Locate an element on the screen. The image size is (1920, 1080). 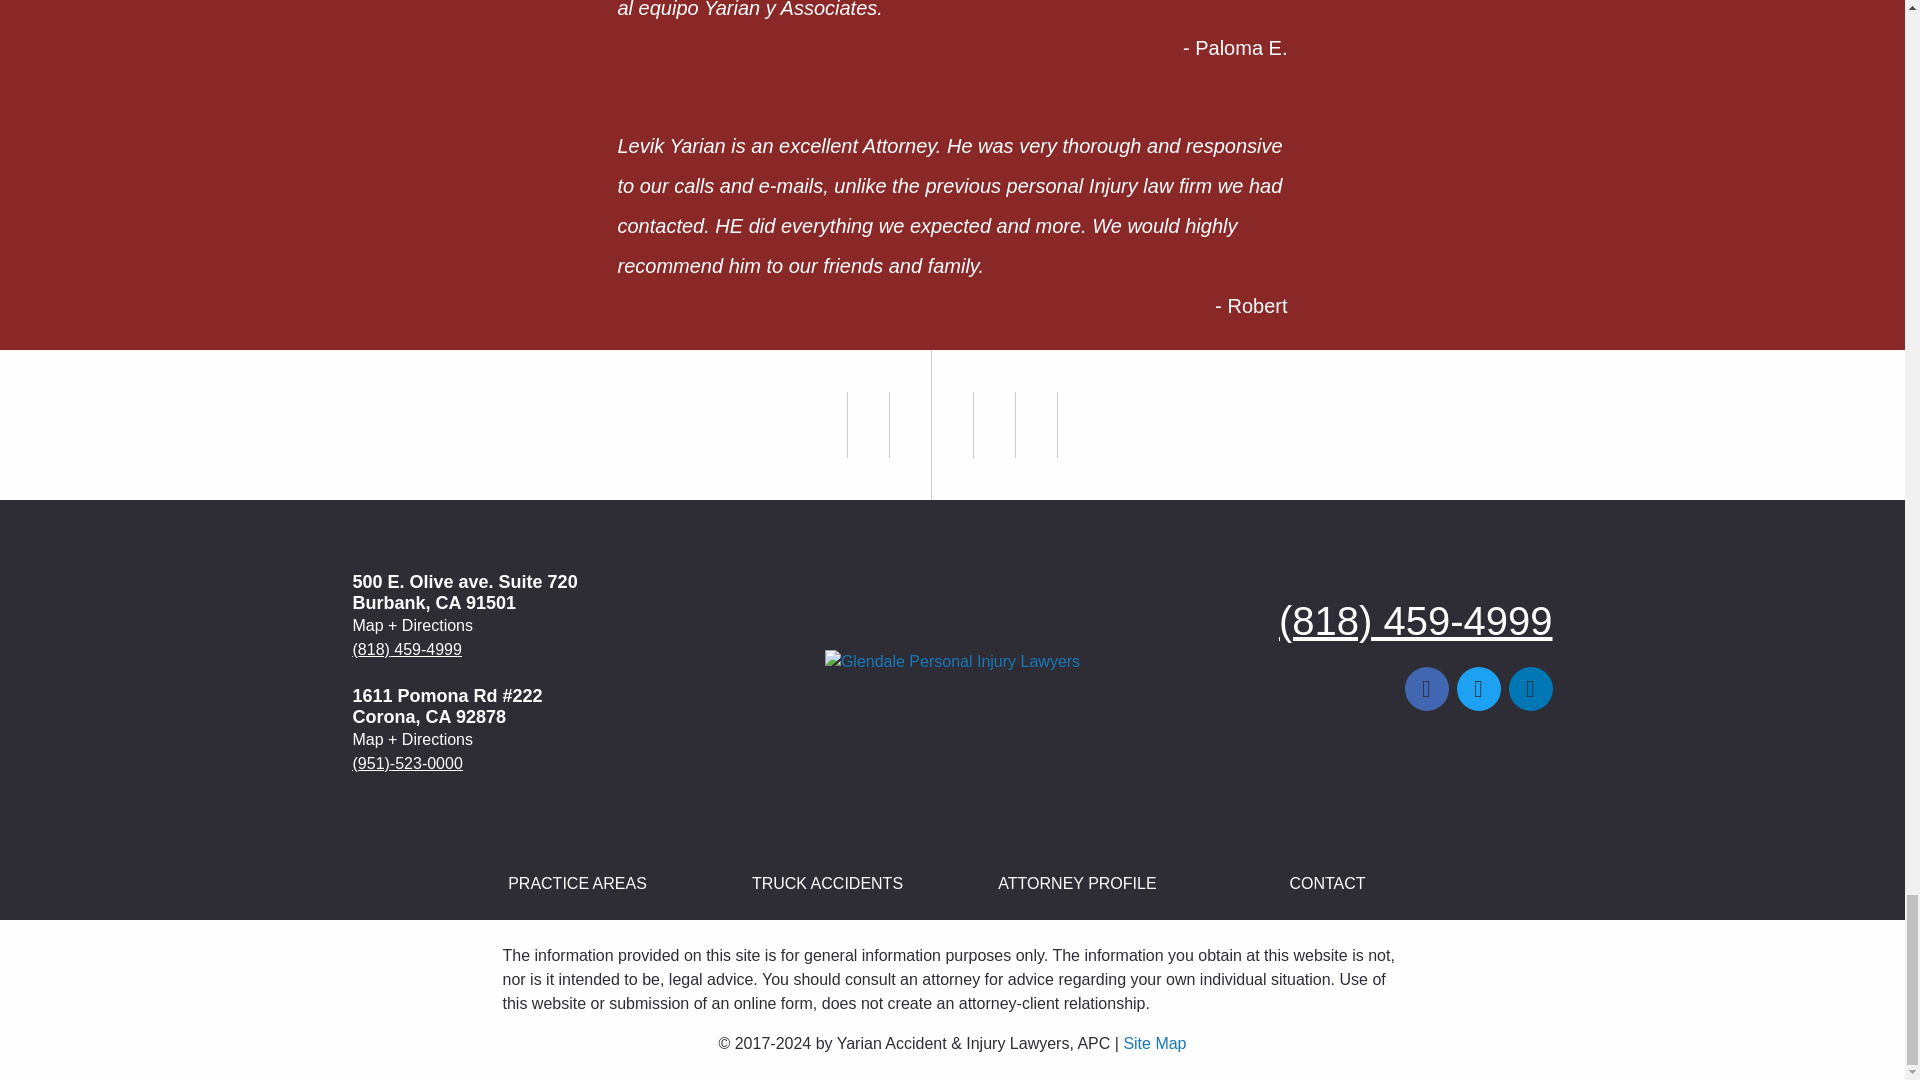
Glendale Personal Injury Law Firm is located at coordinates (952, 662).